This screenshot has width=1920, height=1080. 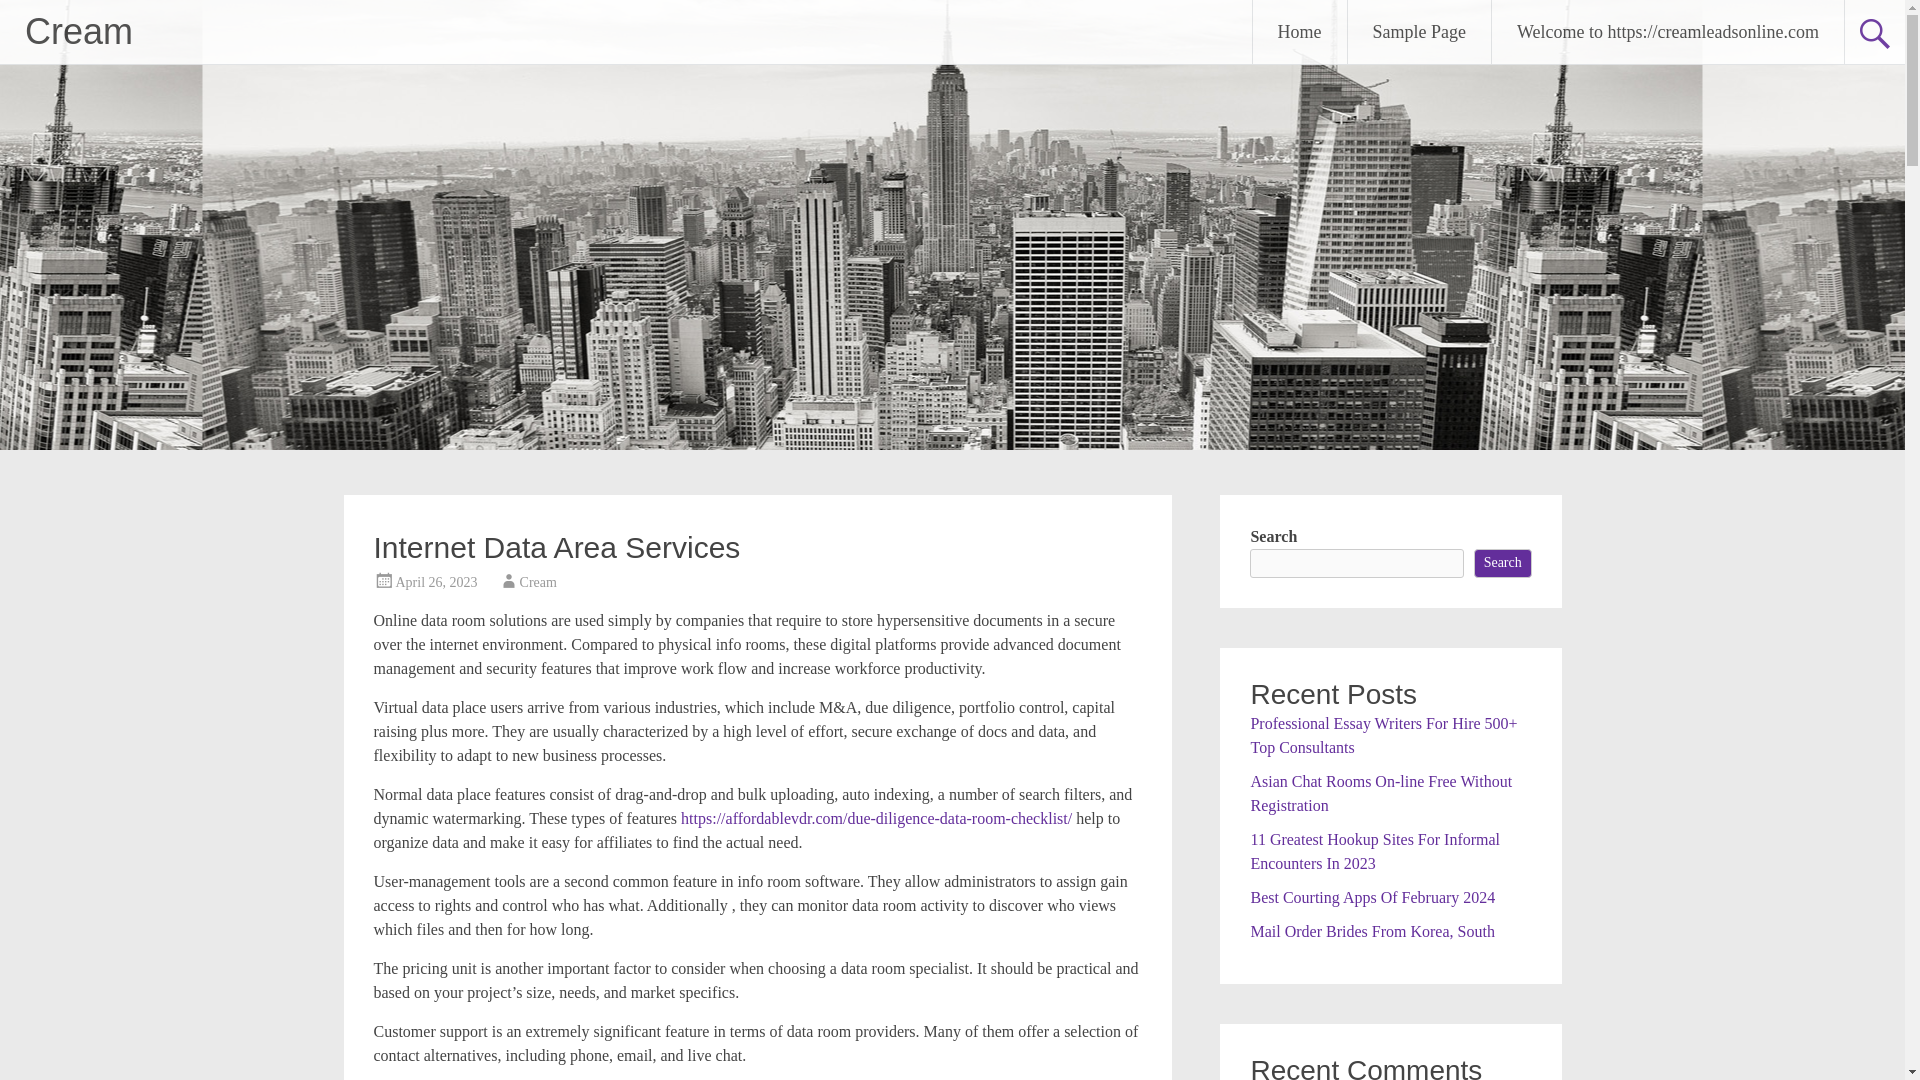 I want to click on Search, so click(x=1503, y=562).